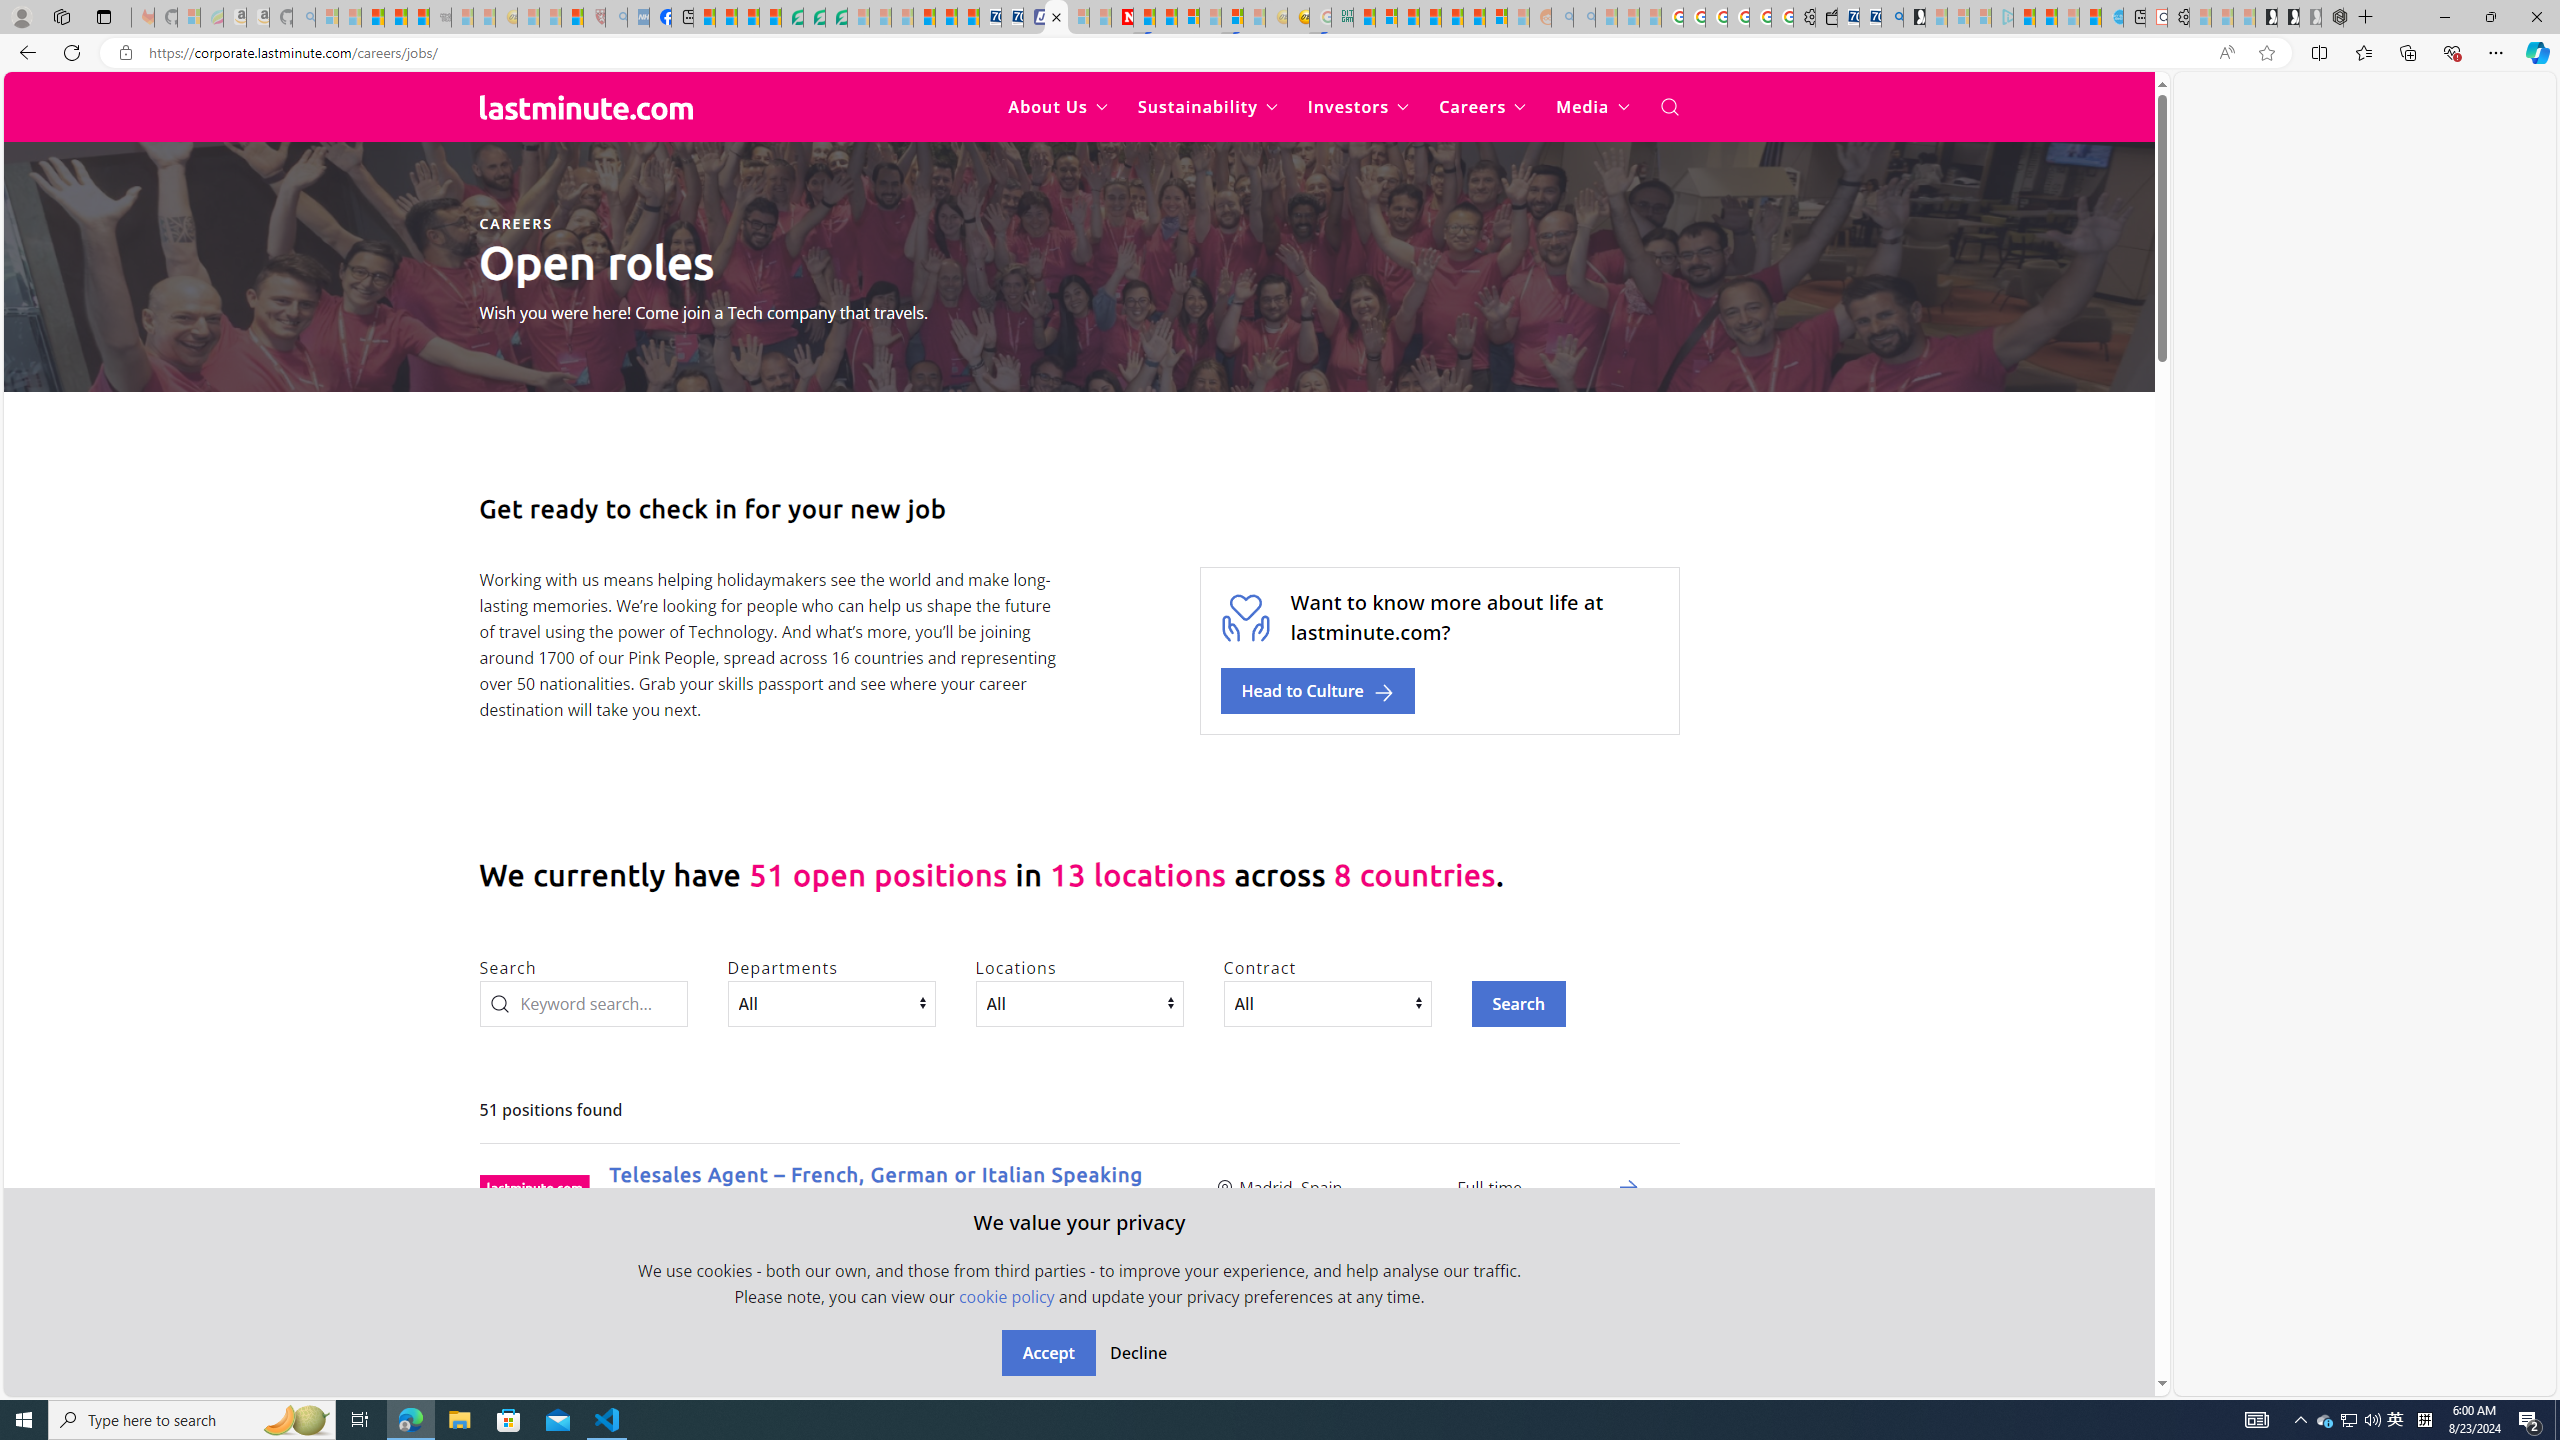 This screenshot has width=2560, height=1440. What do you see at coordinates (1056, 16) in the screenshot?
I see `Close tab` at bounding box center [1056, 16].